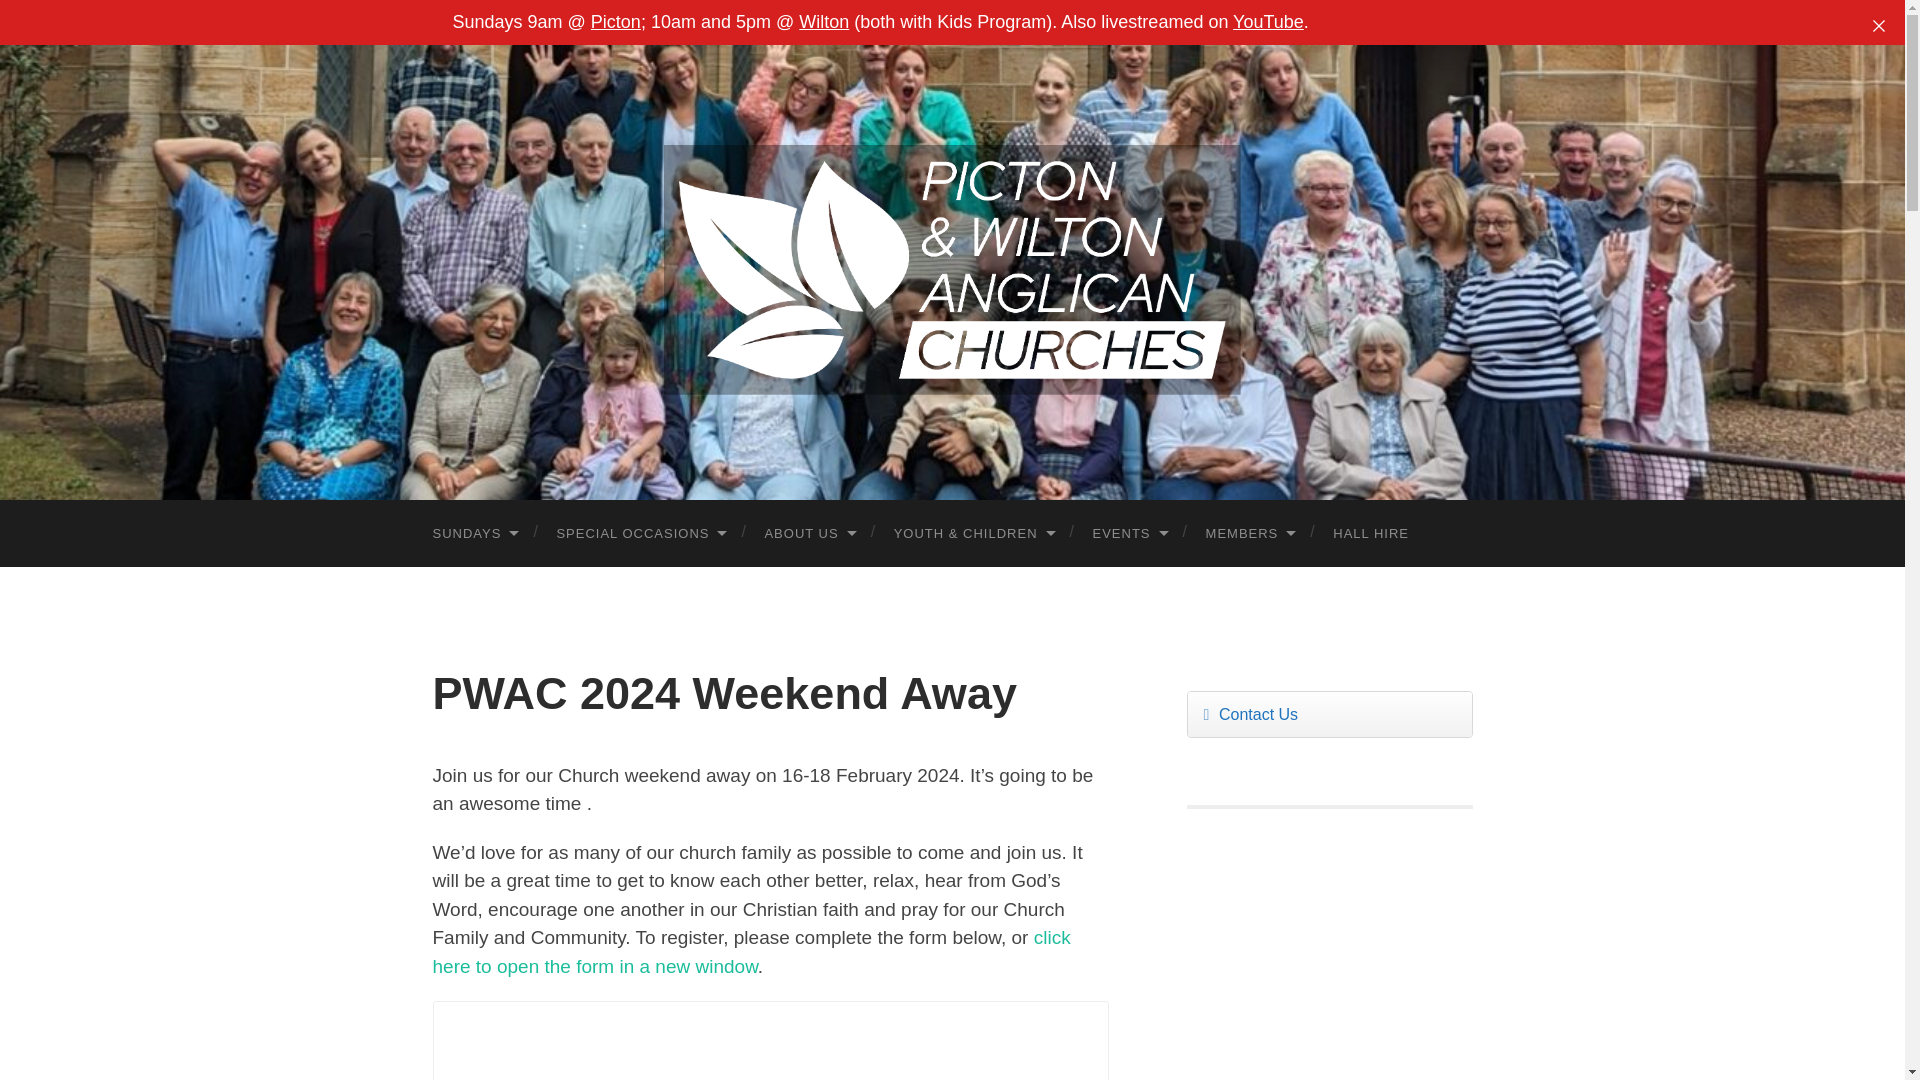 The width and height of the screenshot is (1920, 1080). I want to click on YouTube, so click(1268, 22).